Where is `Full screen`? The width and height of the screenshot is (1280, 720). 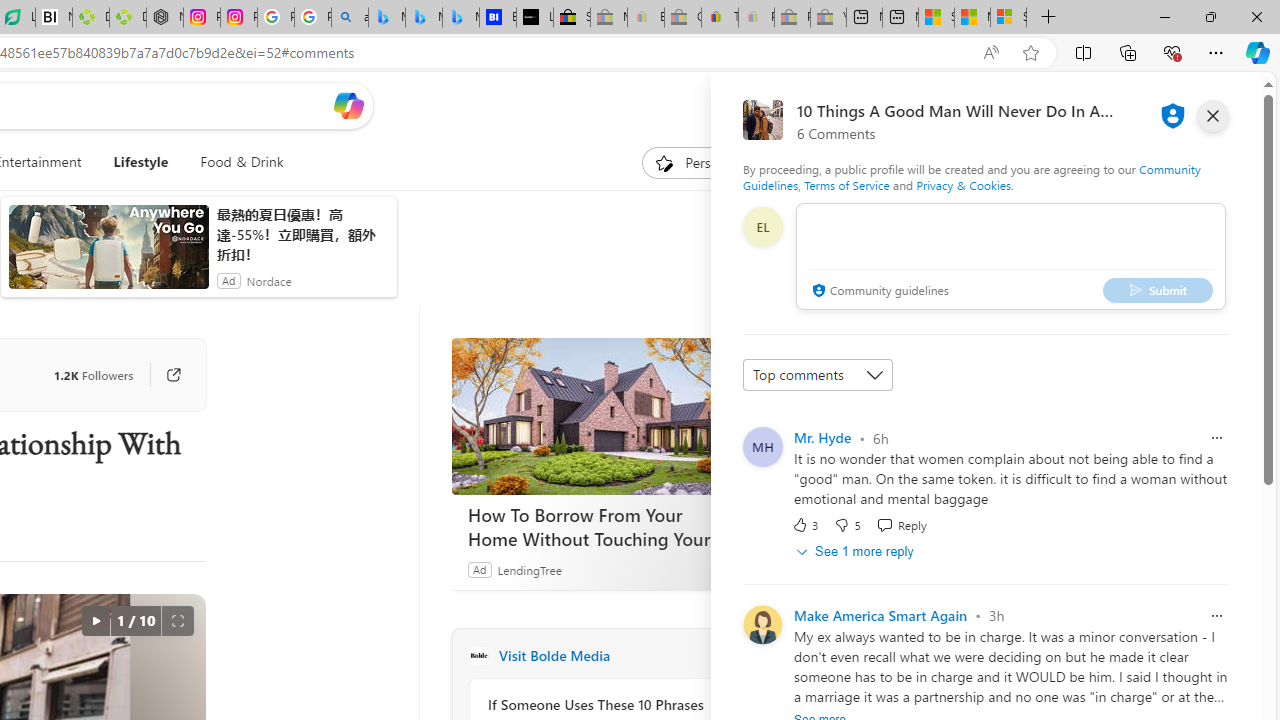 Full screen is located at coordinates (178, 620).